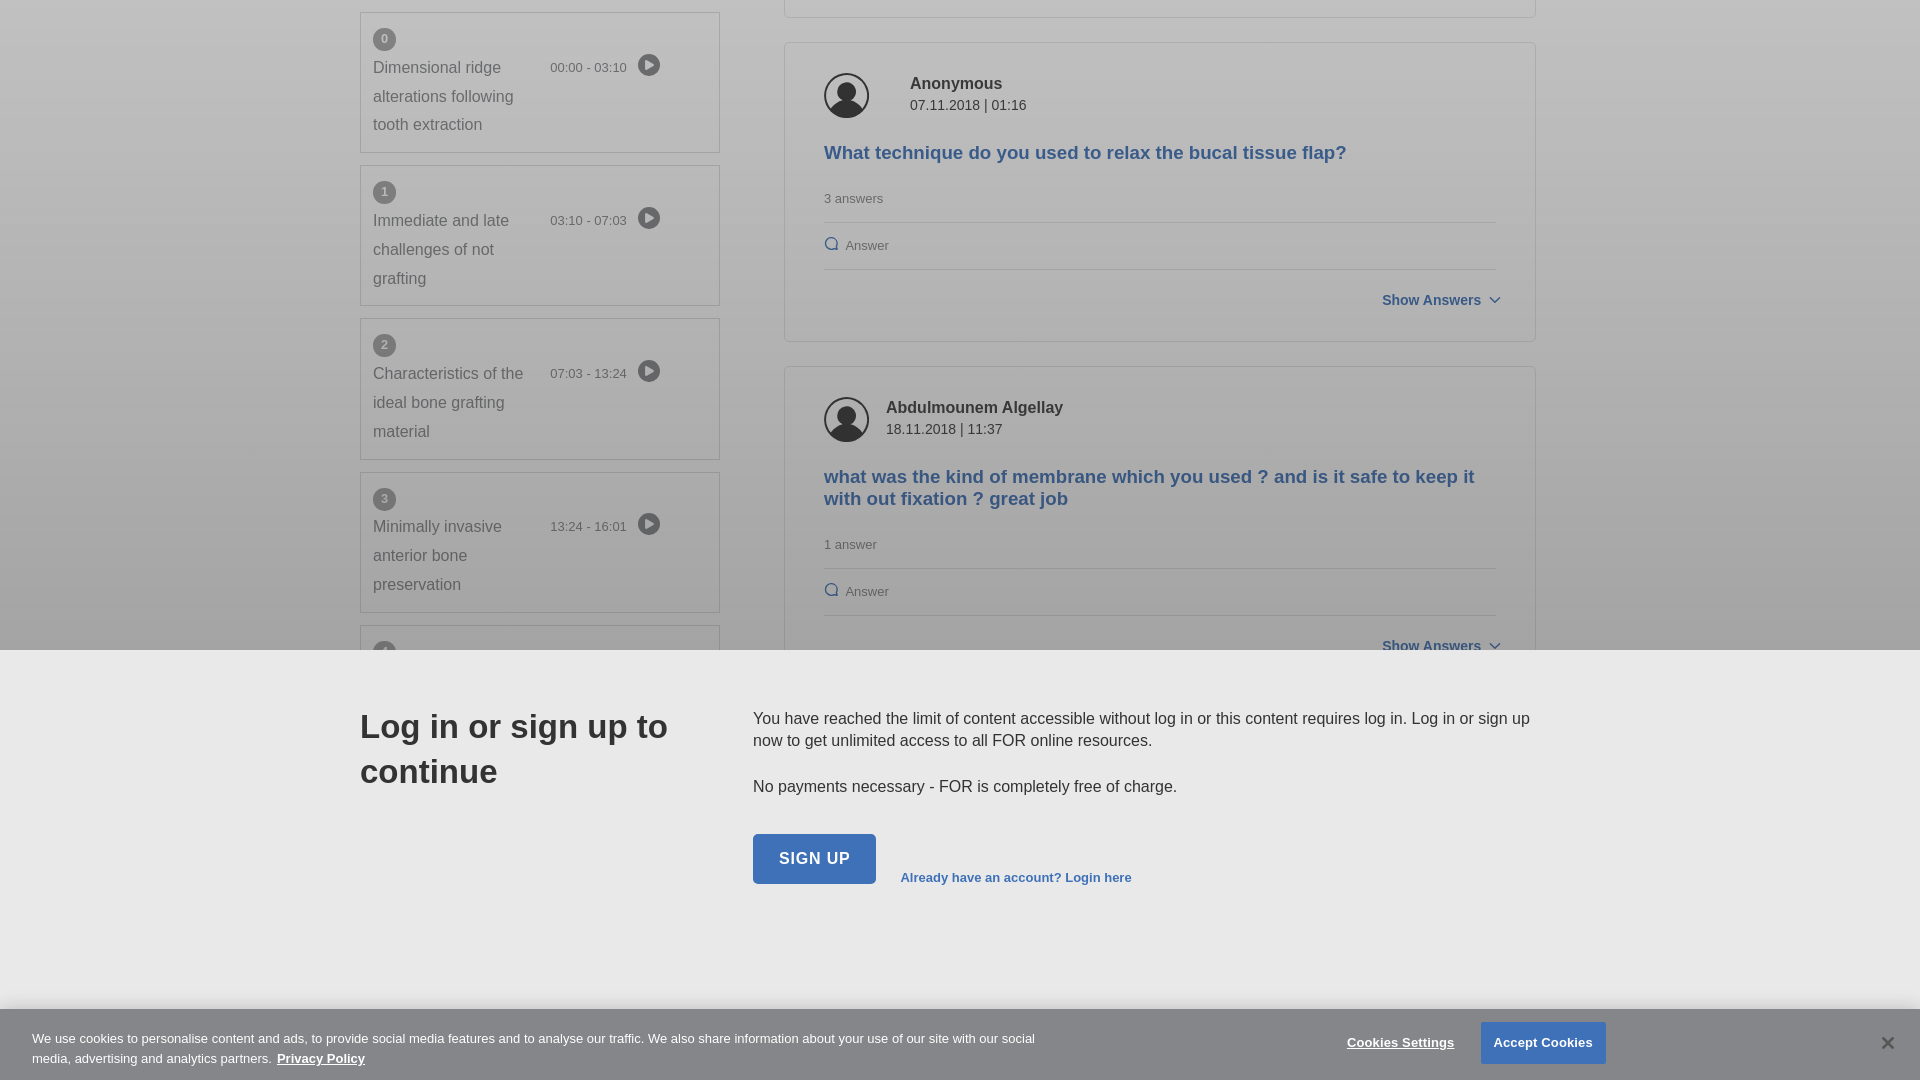  I want to click on icon-account, so click(846, 94).